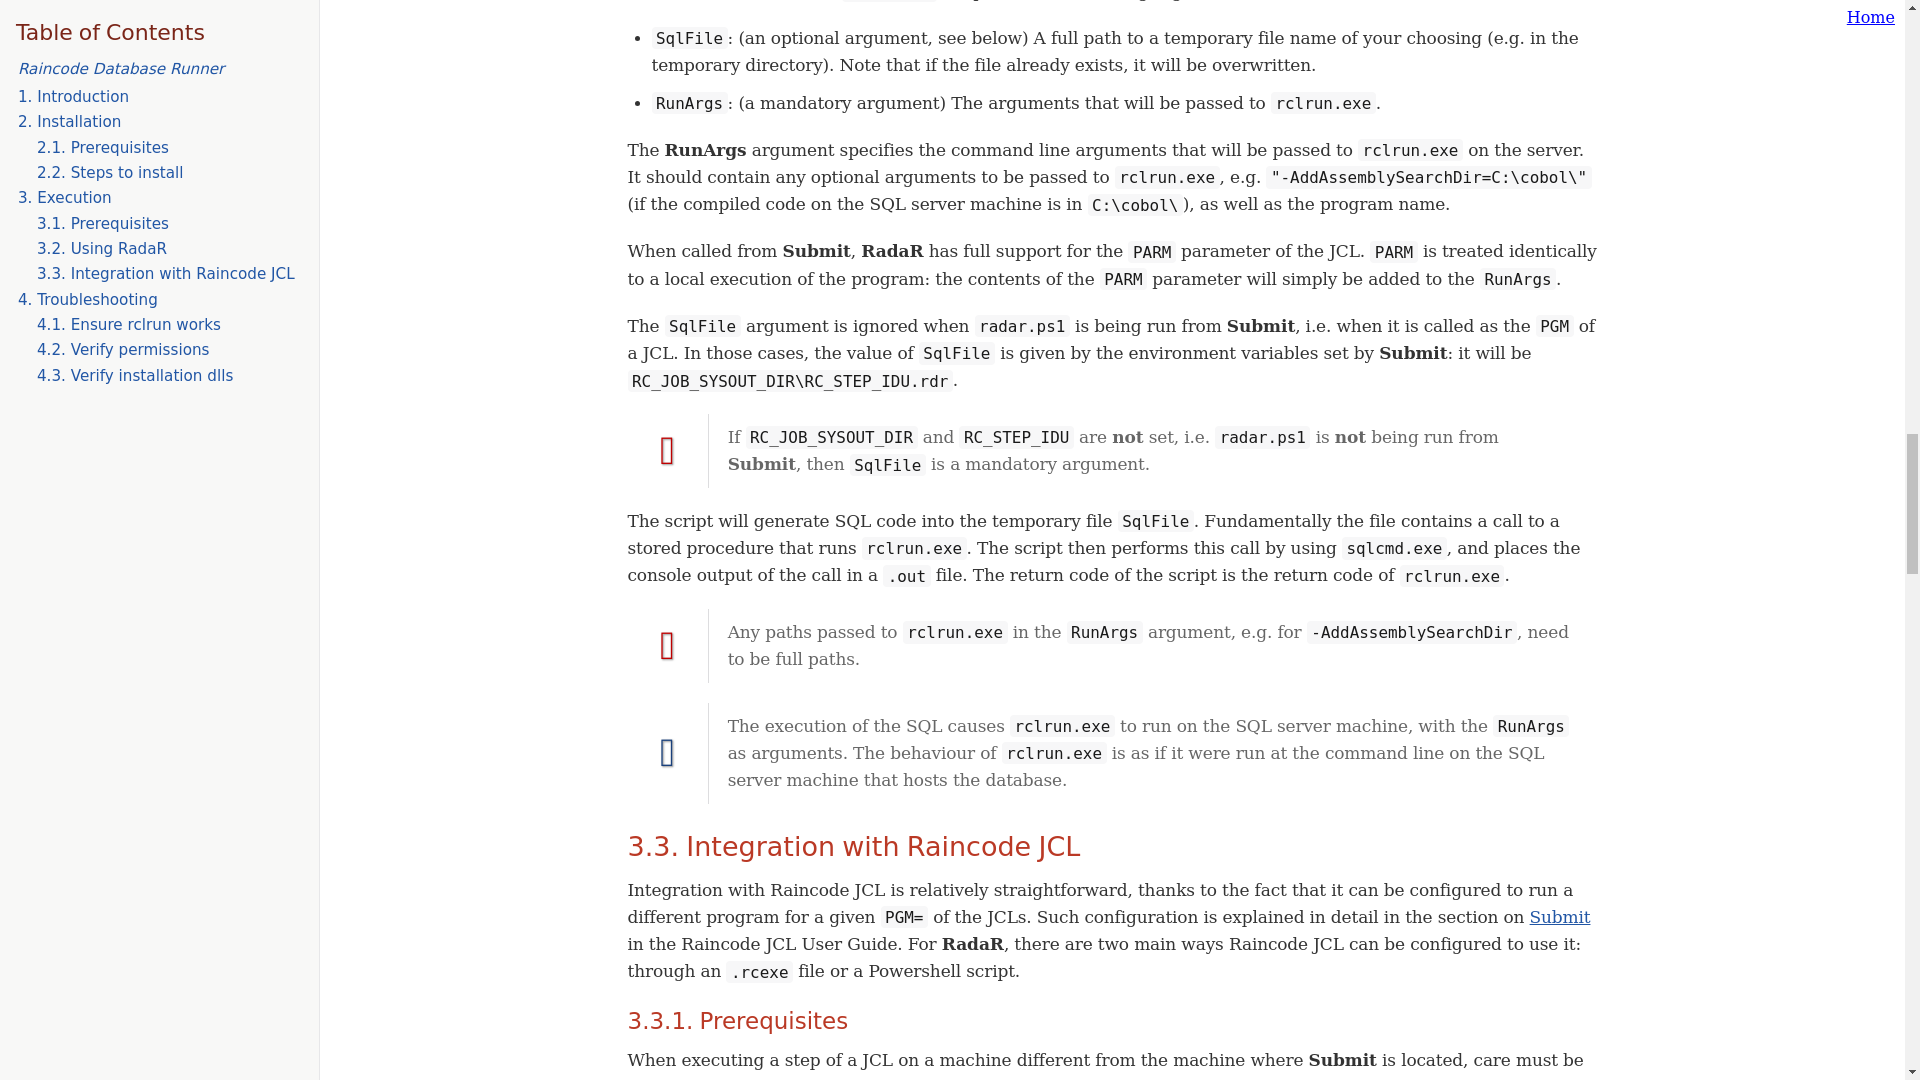  What do you see at coordinates (668, 450) in the screenshot?
I see `Important` at bounding box center [668, 450].